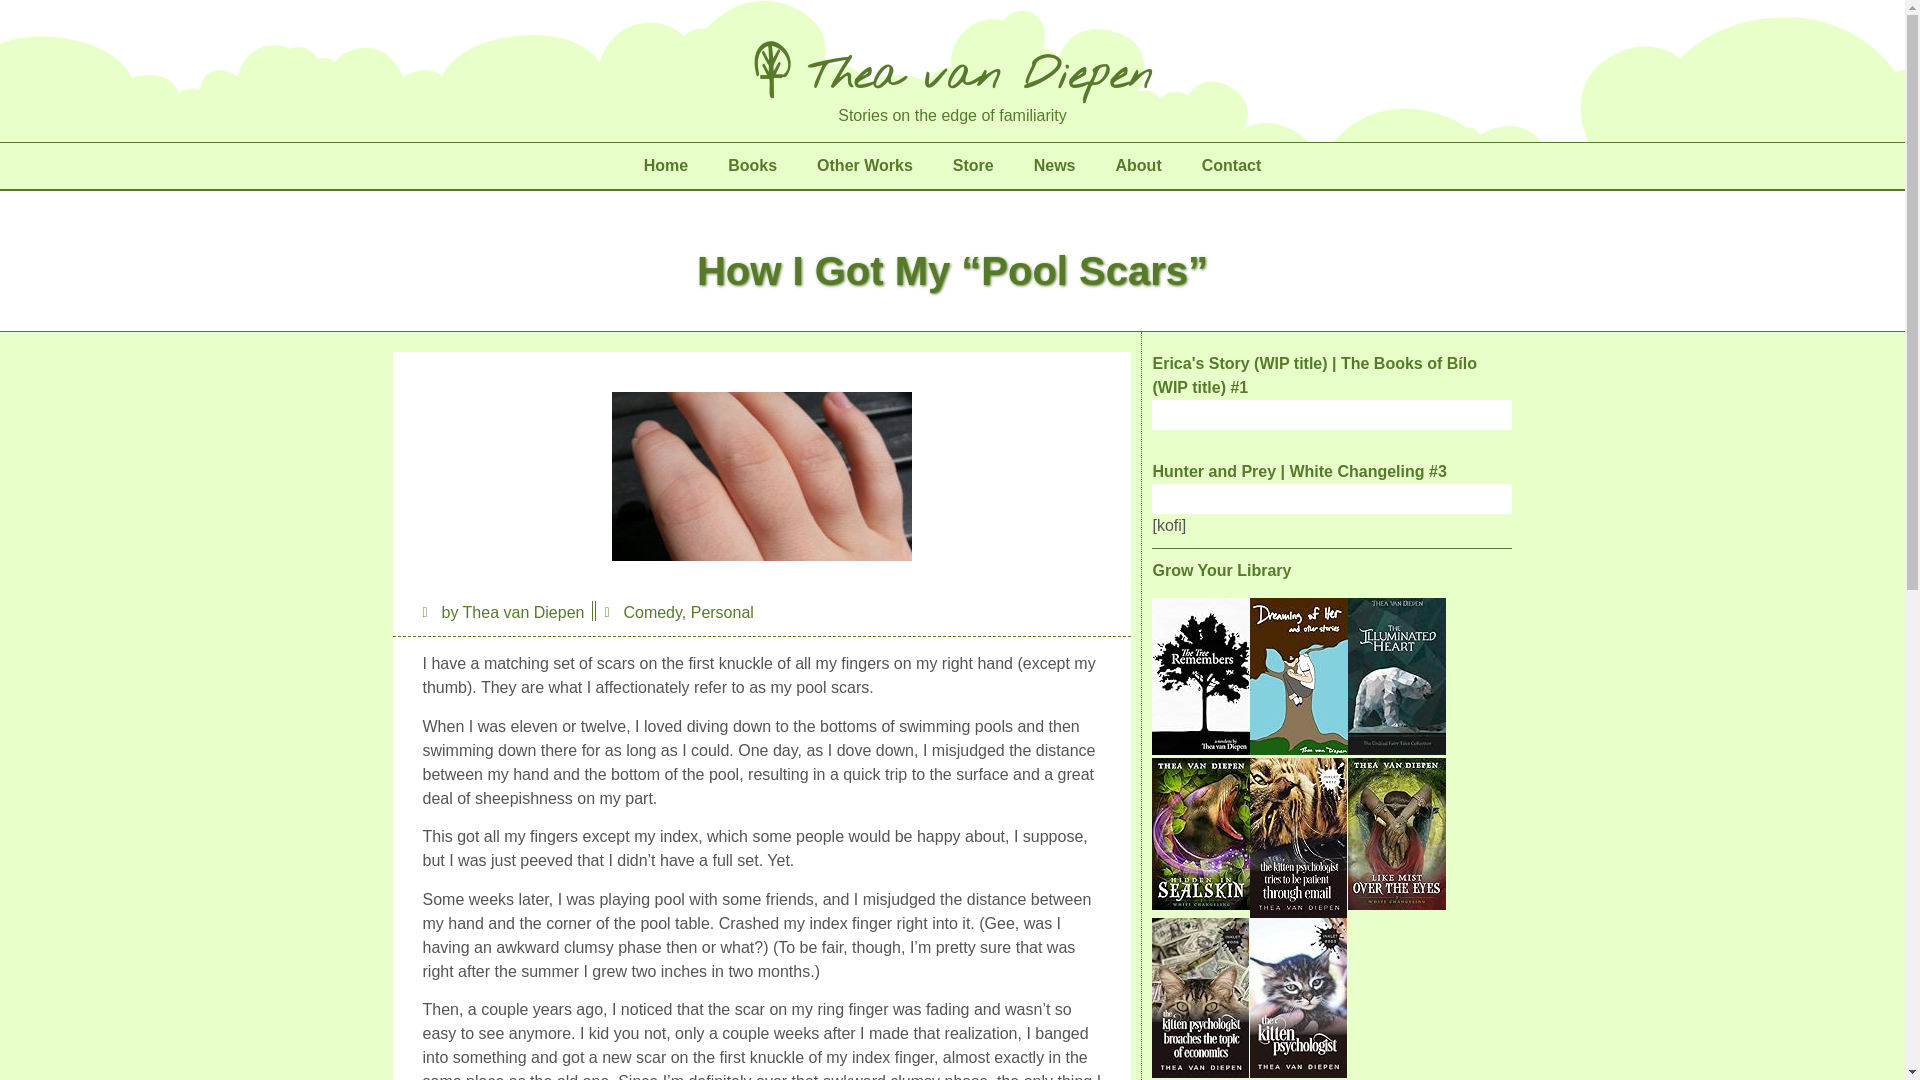 Image resolution: width=1920 pixels, height=1080 pixels. What do you see at coordinates (1232, 166) in the screenshot?
I see `Contact` at bounding box center [1232, 166].